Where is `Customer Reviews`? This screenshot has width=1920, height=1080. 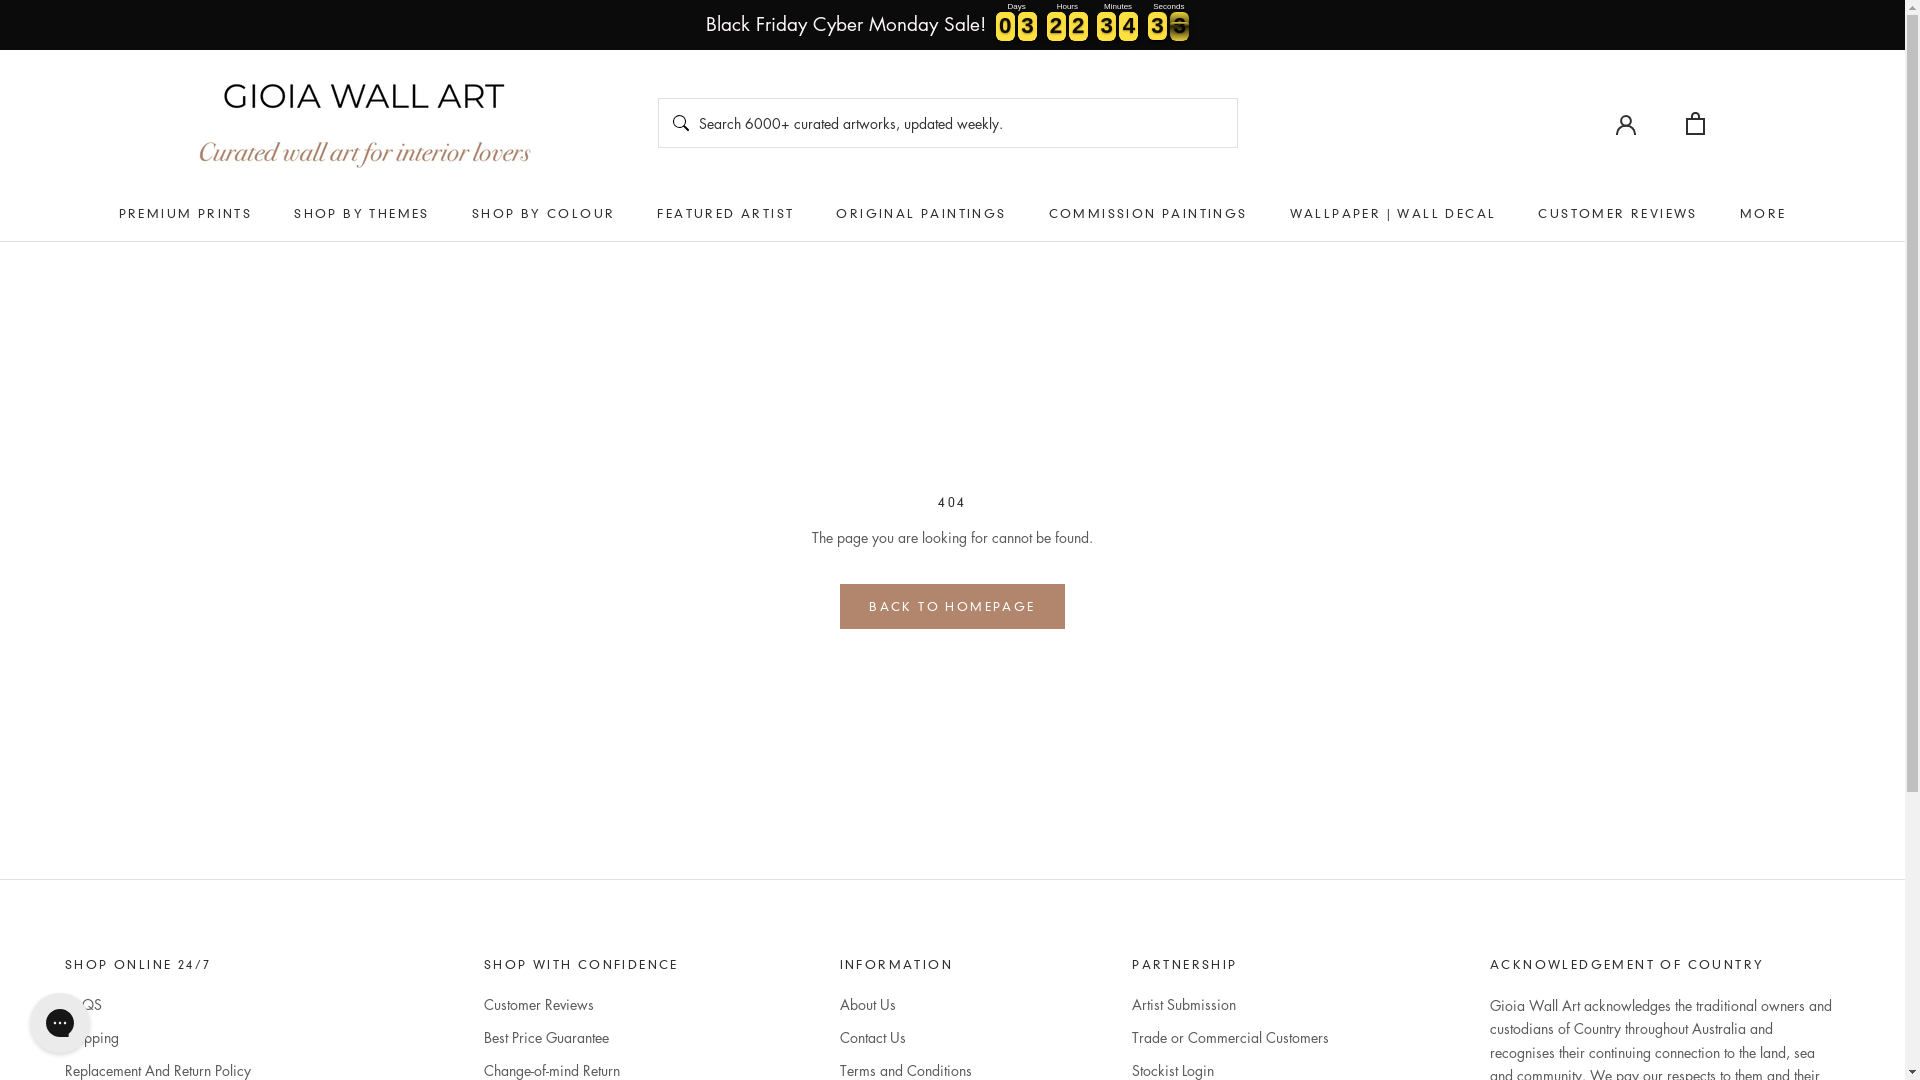 Customer Reviews is located at coordinates (582, 1004).